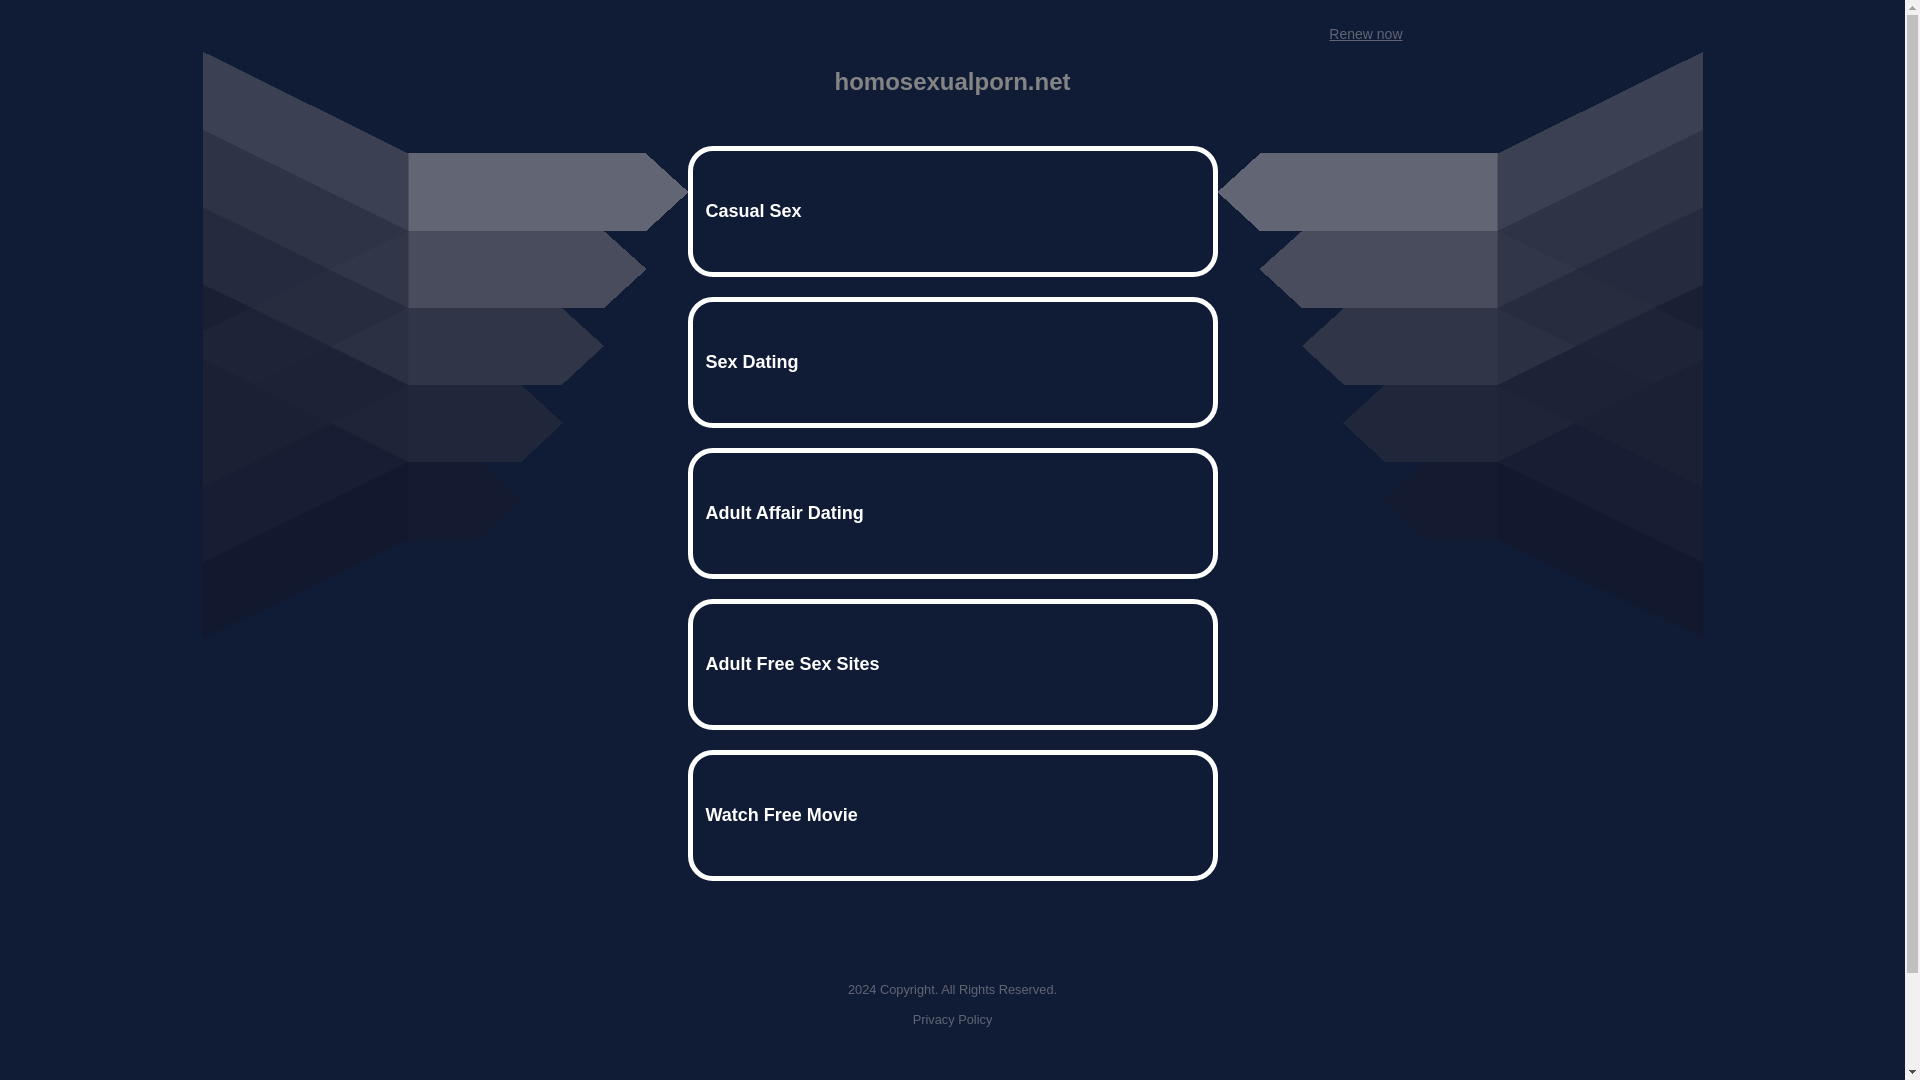  Describe the element at coordinates (952, 210) in the screenshot. I see `Casual Sex` at that location.